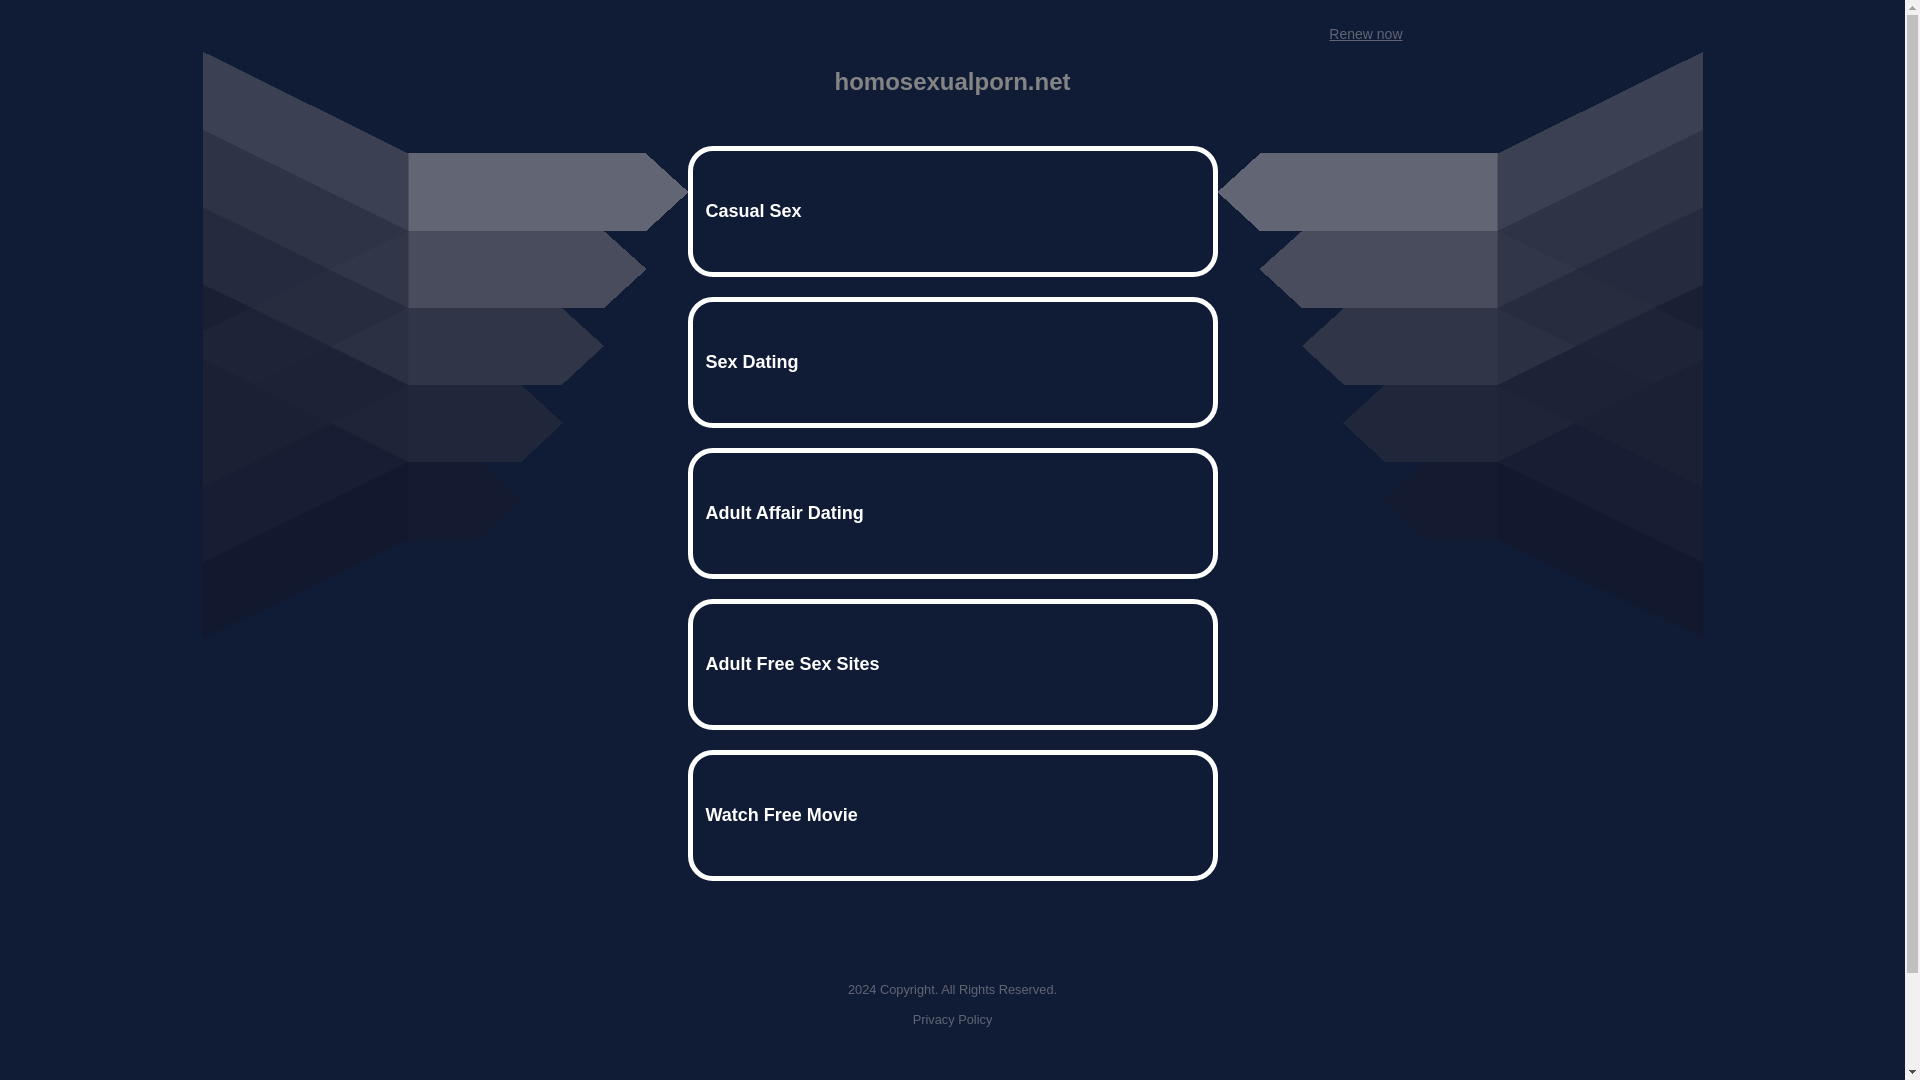  Describe the element at coordinates (952, 210) in the screenshot. I see `Casual Sex` at that location.